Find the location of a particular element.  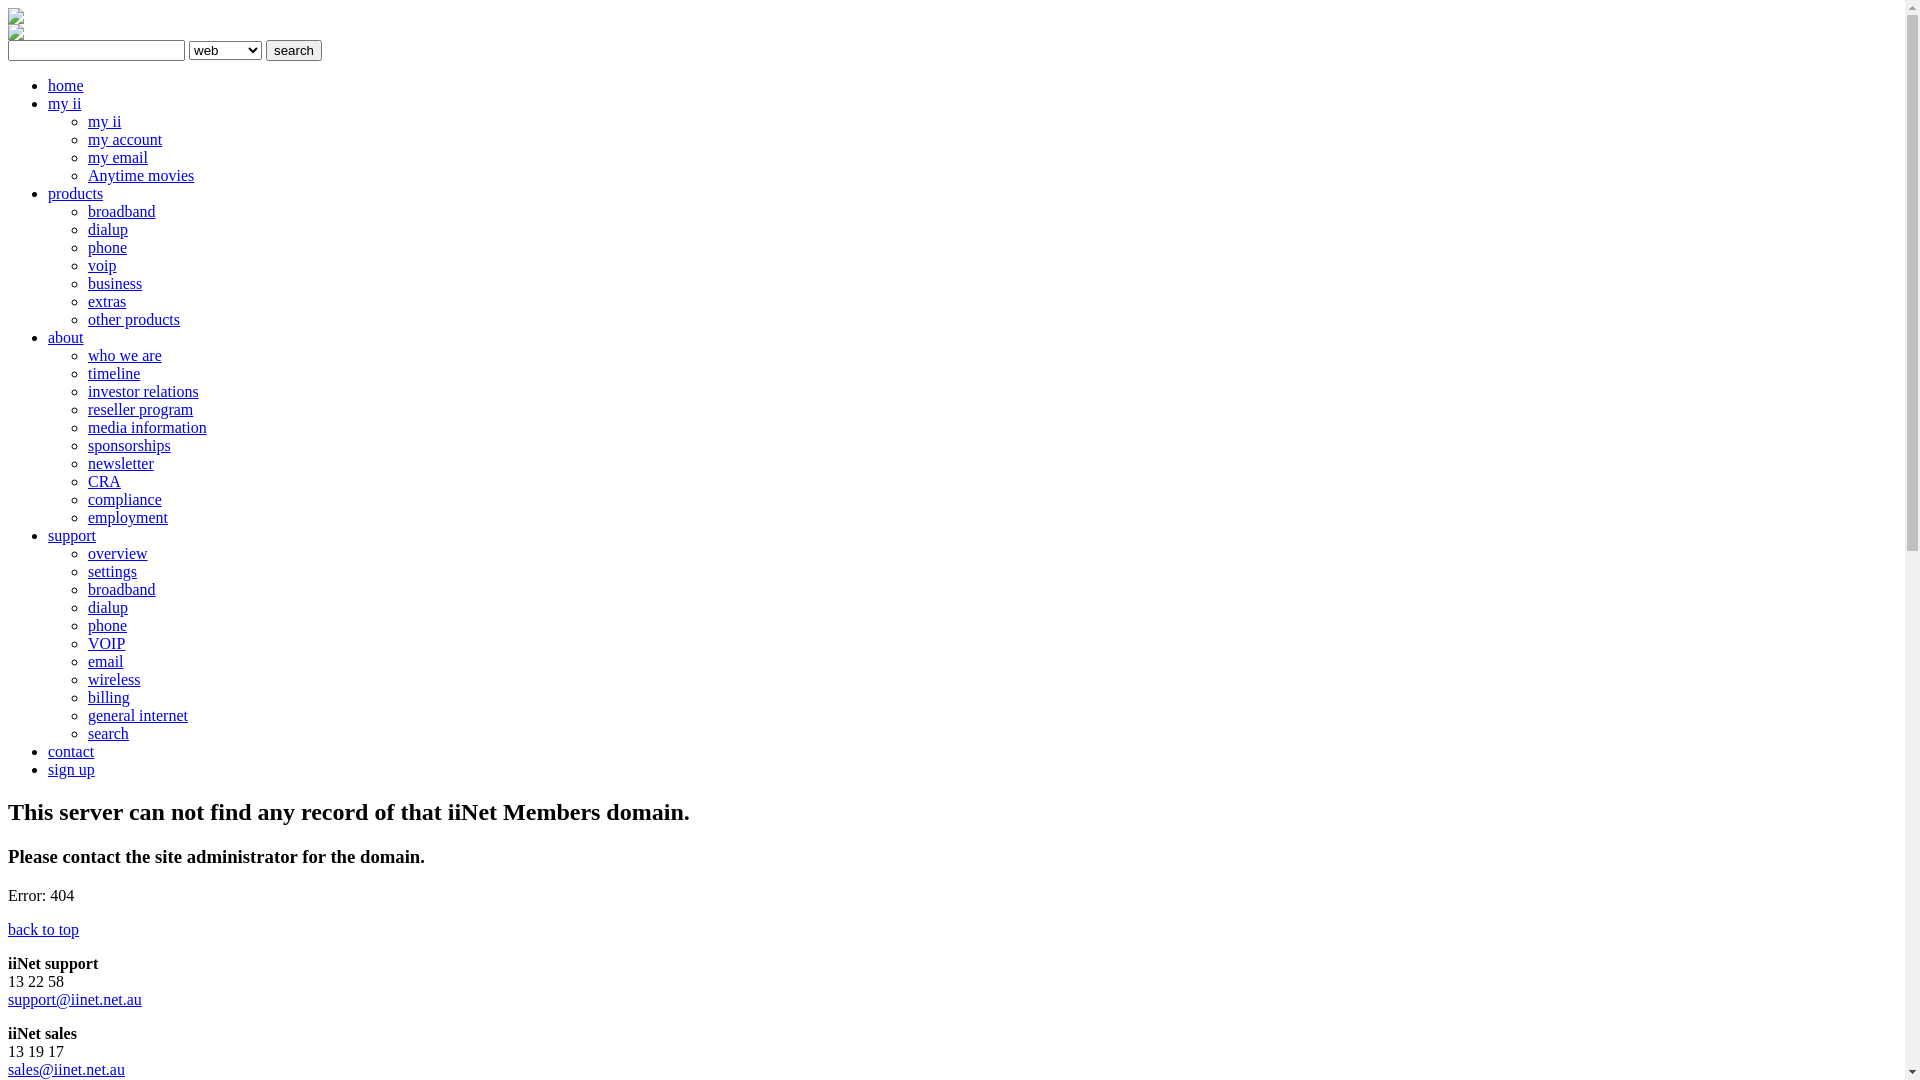

dialup is located at coordinates (108, 608).